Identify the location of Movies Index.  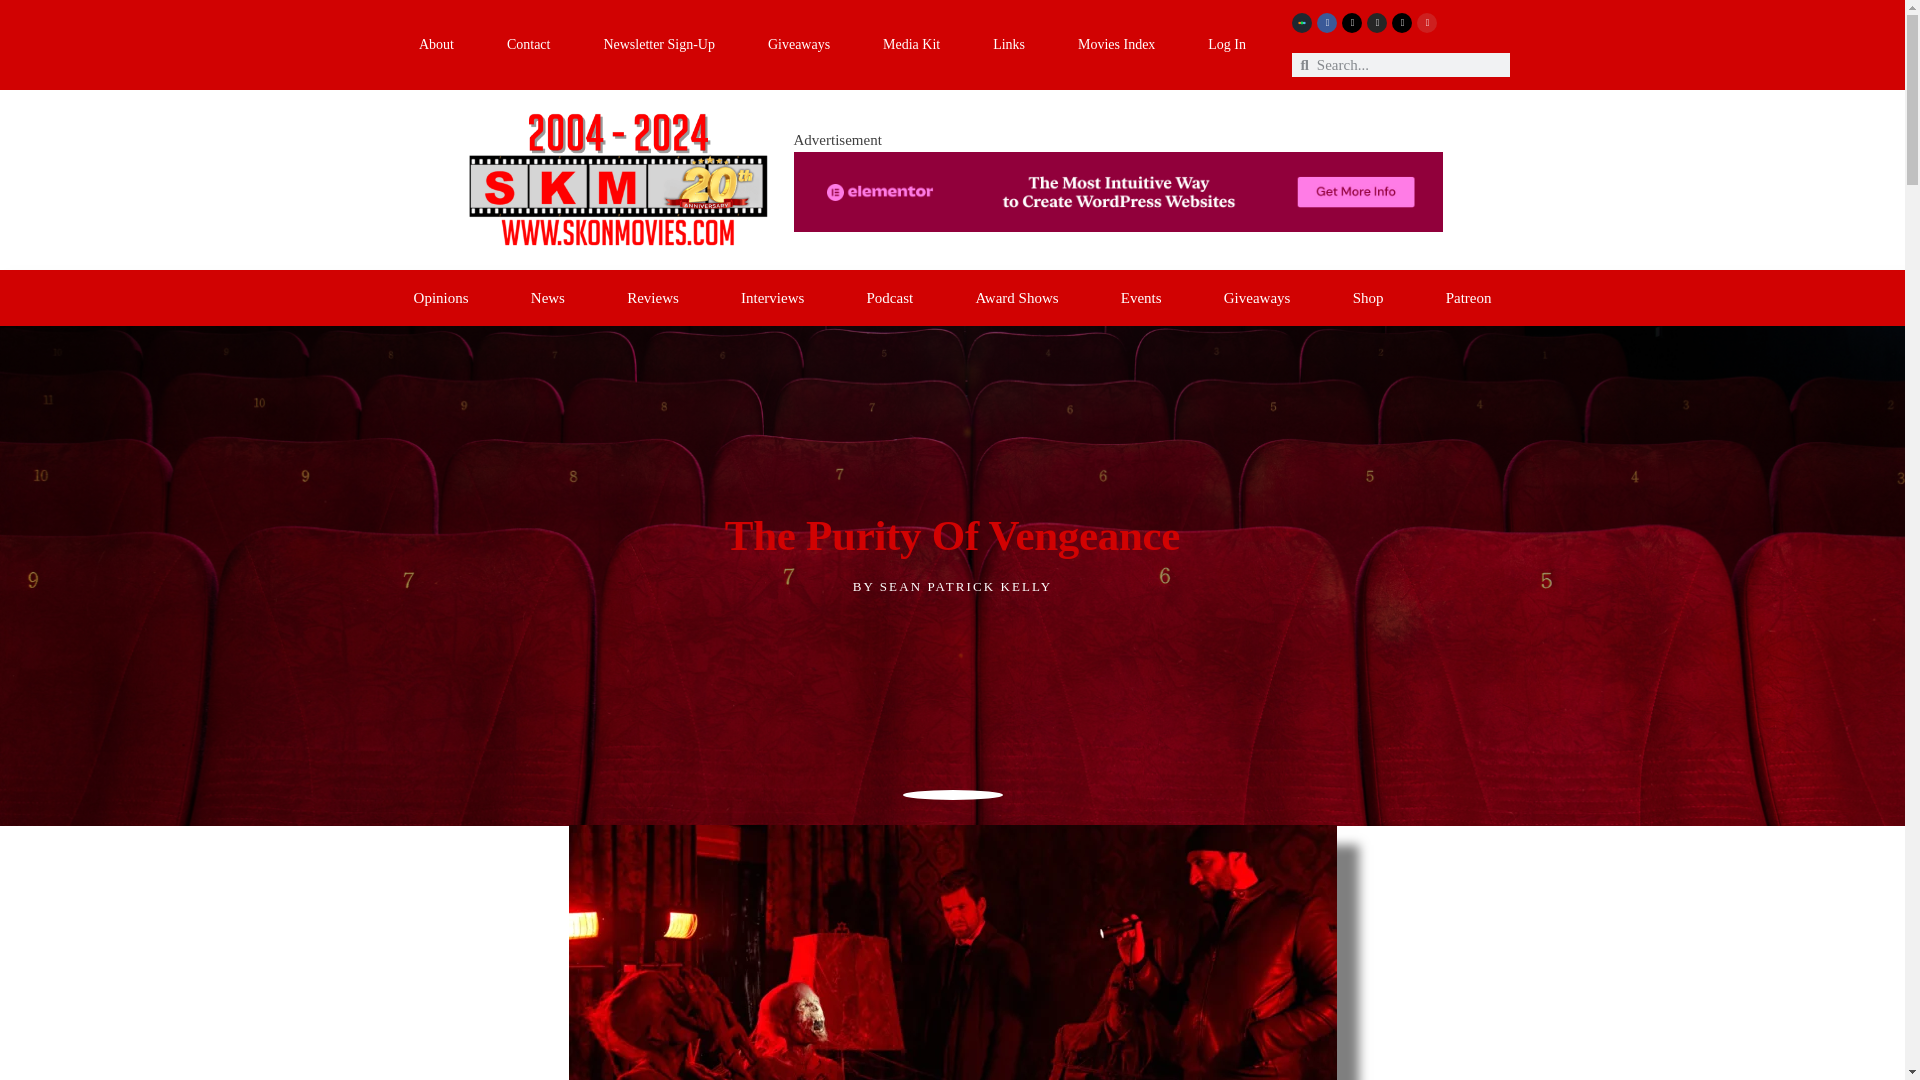
(1117, 45).